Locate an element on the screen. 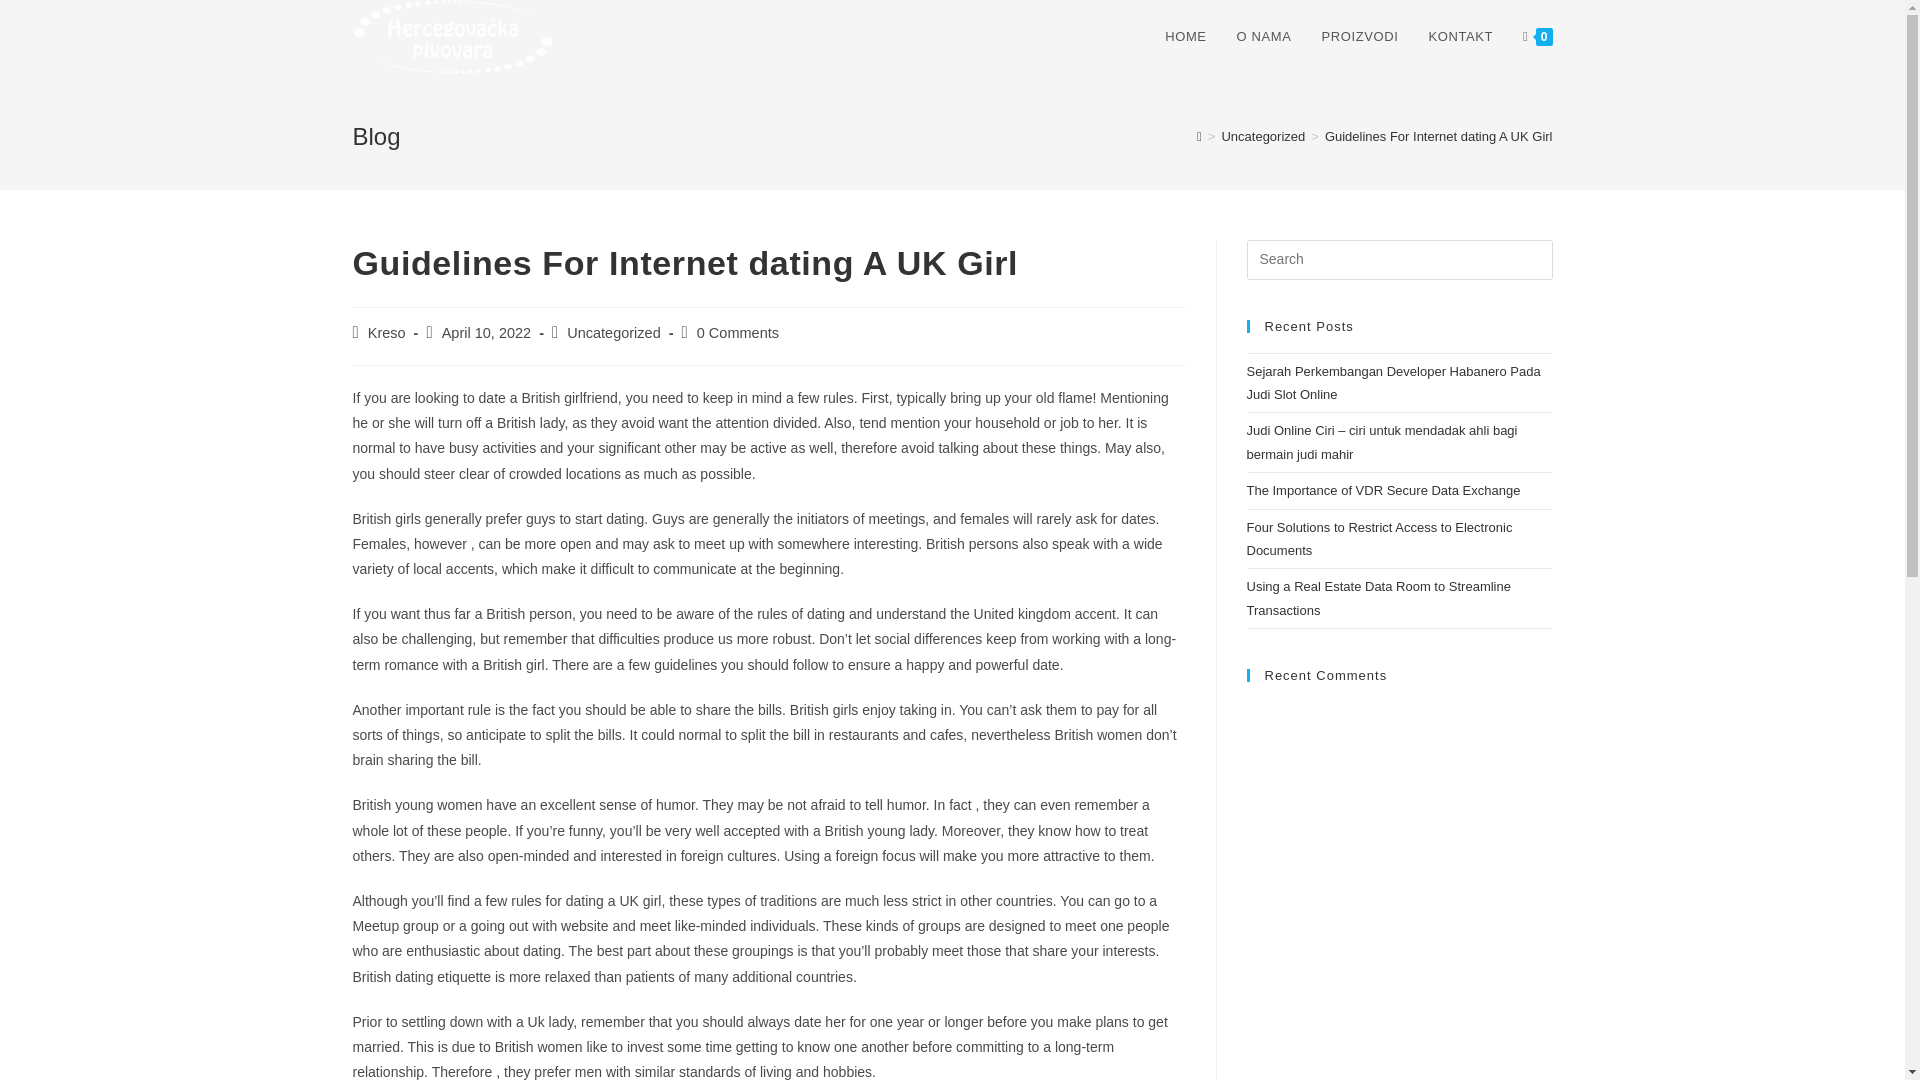 The image size is (1920, 1080). KONTAKT is located at coordinates (1460, 37).